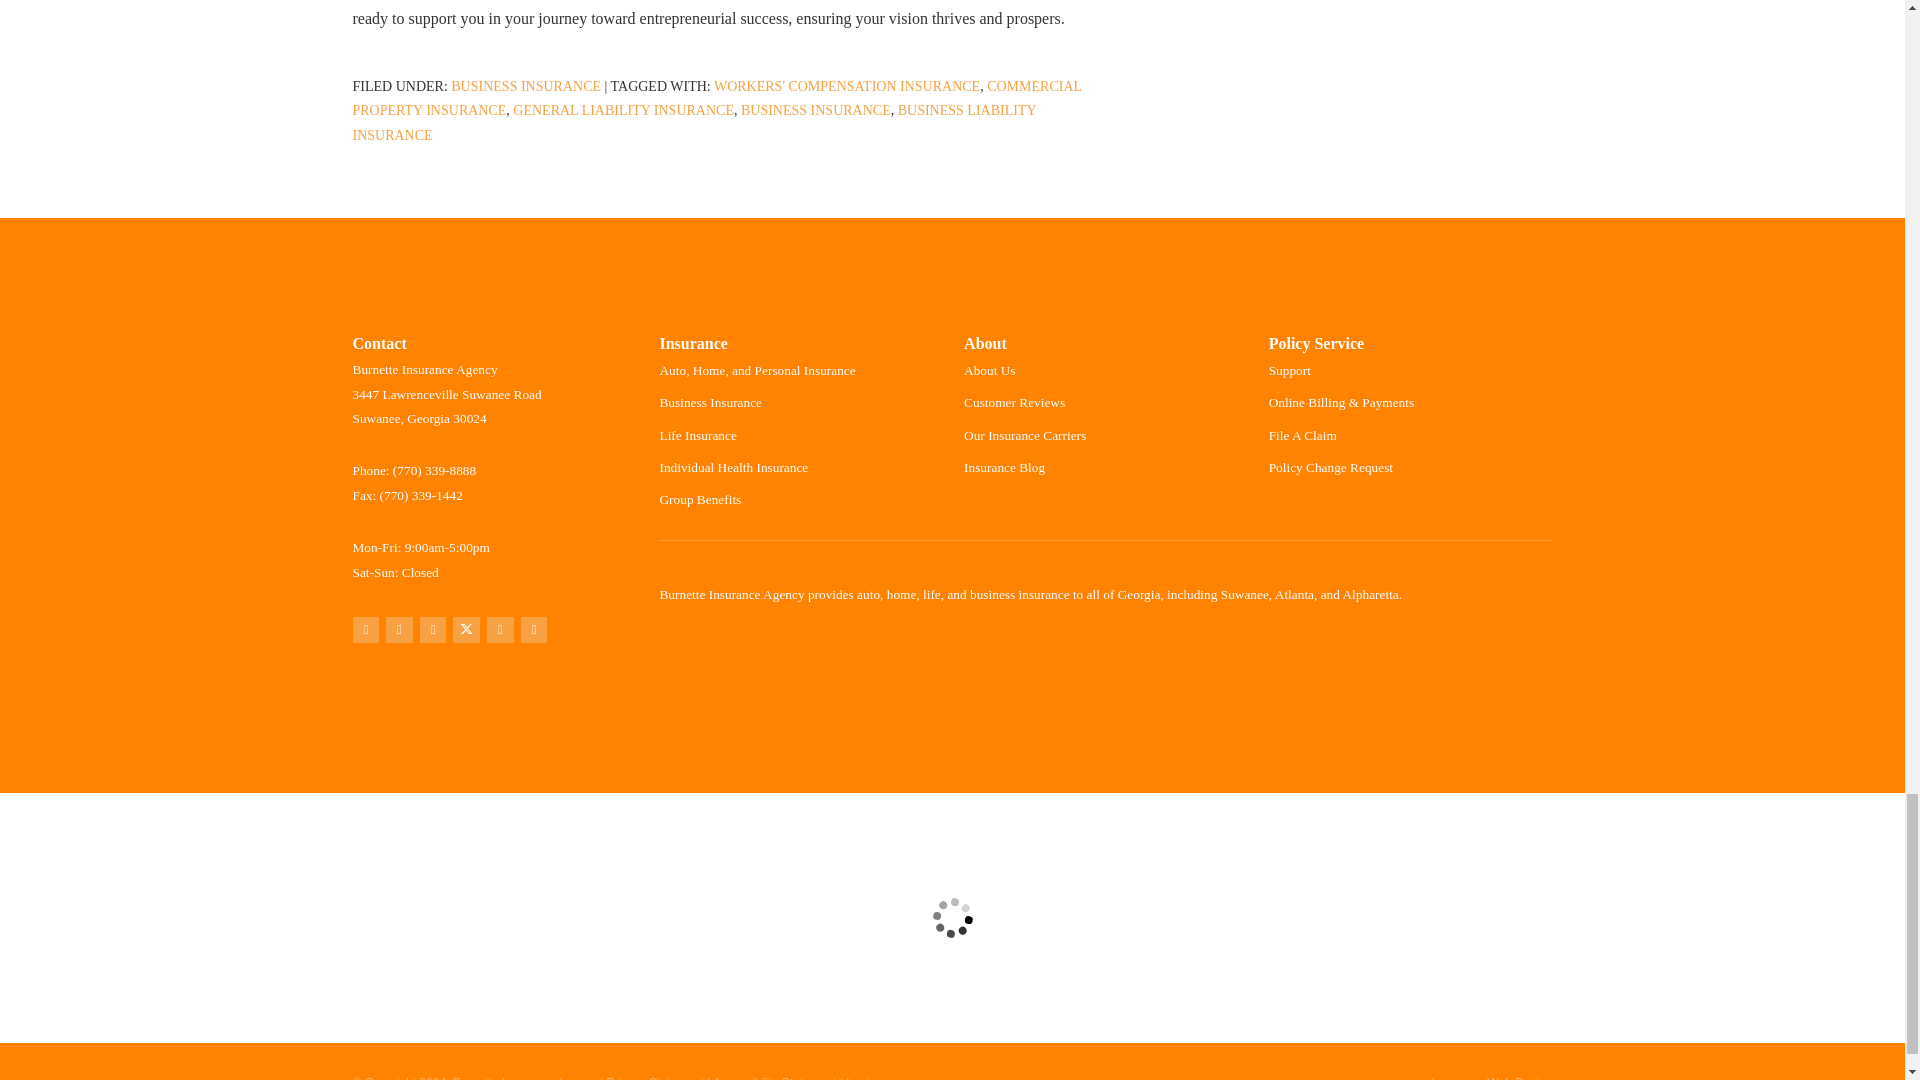 Image resolution: width=1920 pixels, height=1080 pixels. I want to click on Google Maps, so click(364, 630).